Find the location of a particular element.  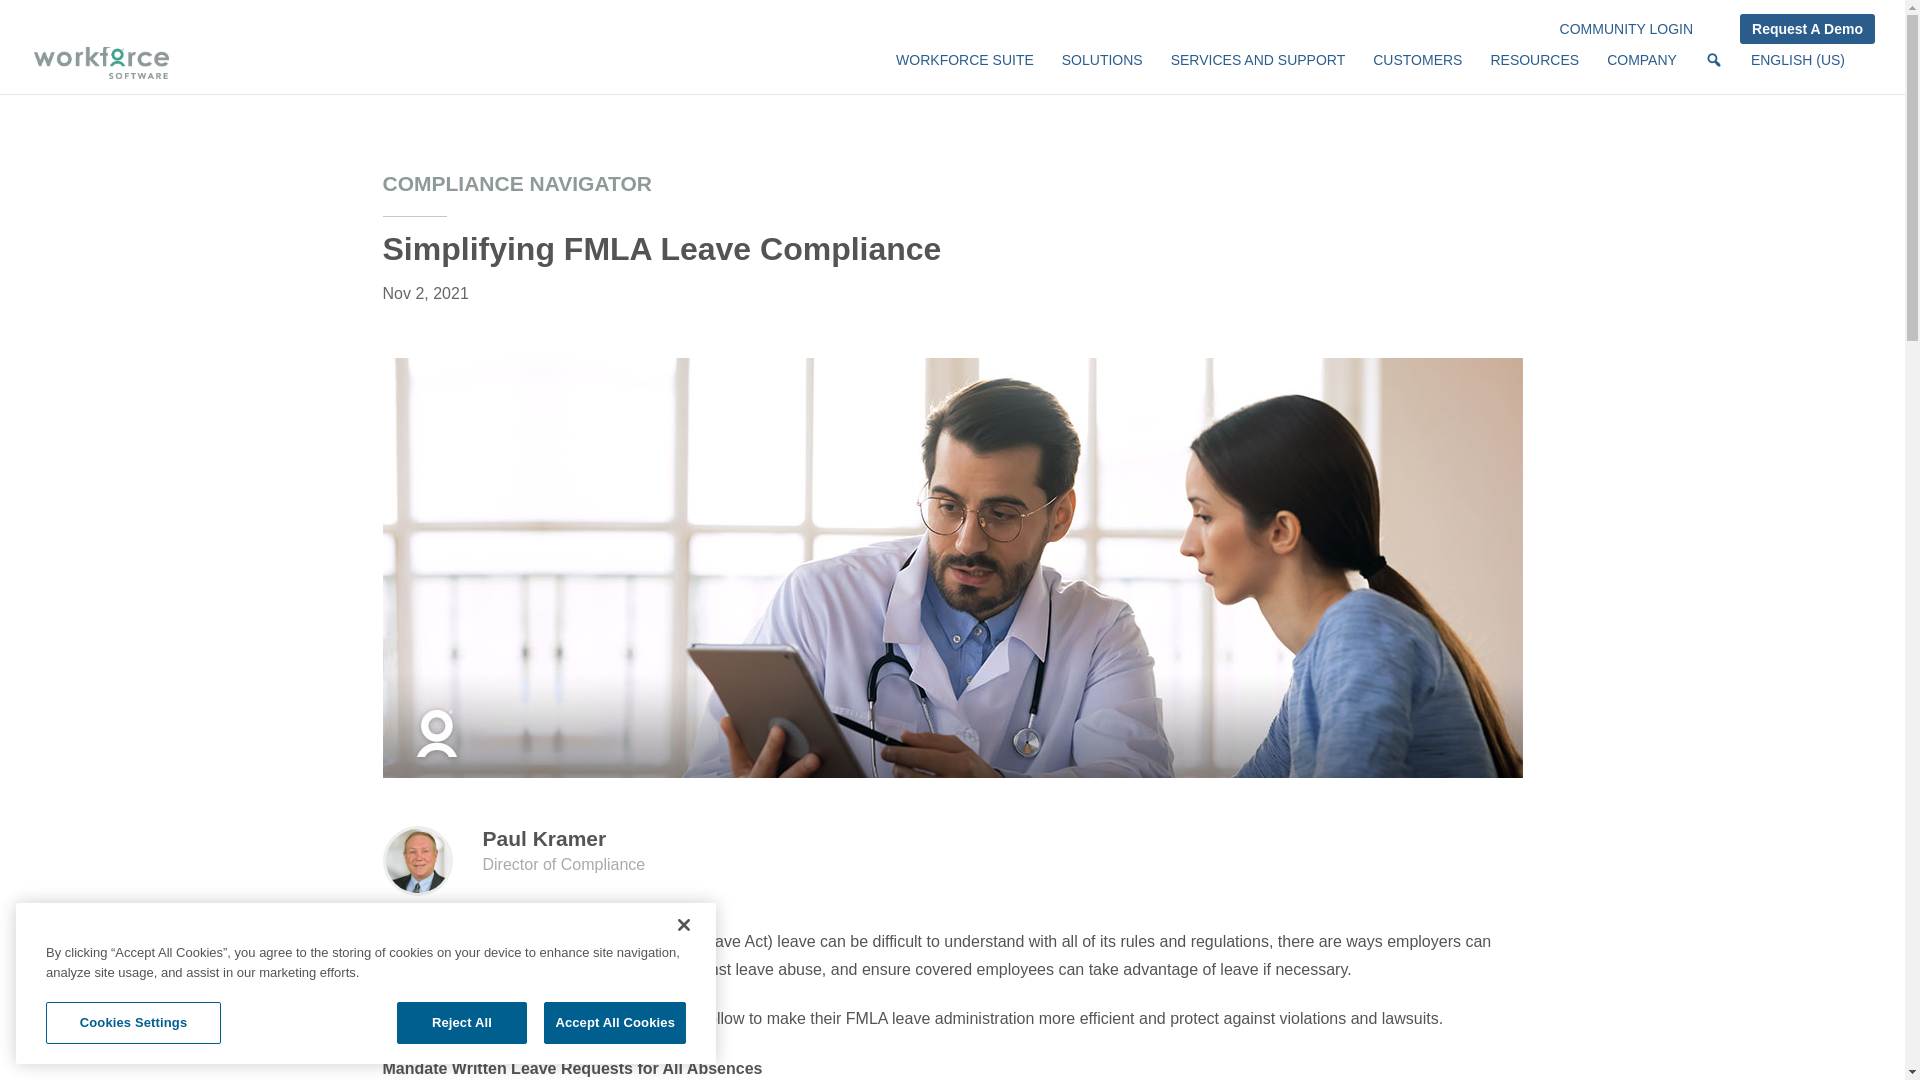

WORKFORCE SUITE is located at coordinates (964, 68).